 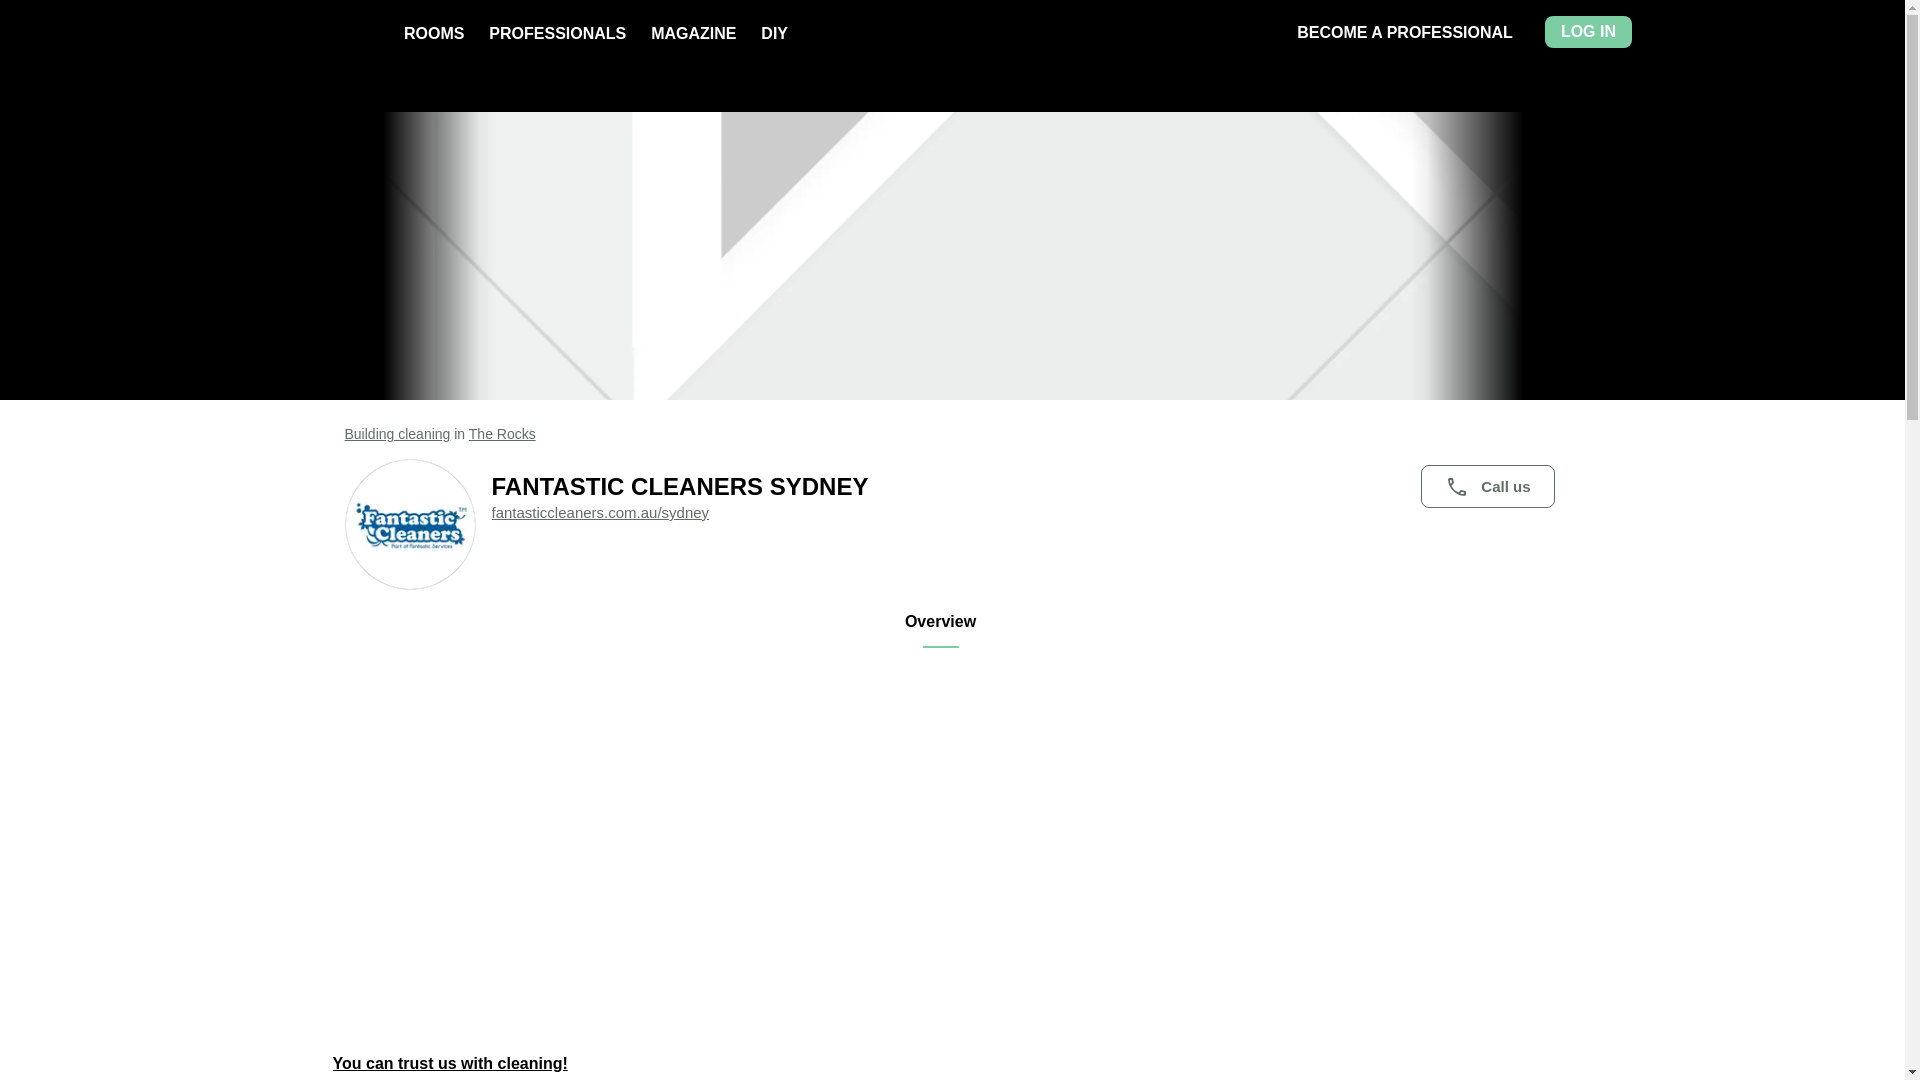 What do you see at coordinates (434, 33) in the screenshot?
I see `ROOMS` at bounding box center [434, 33].